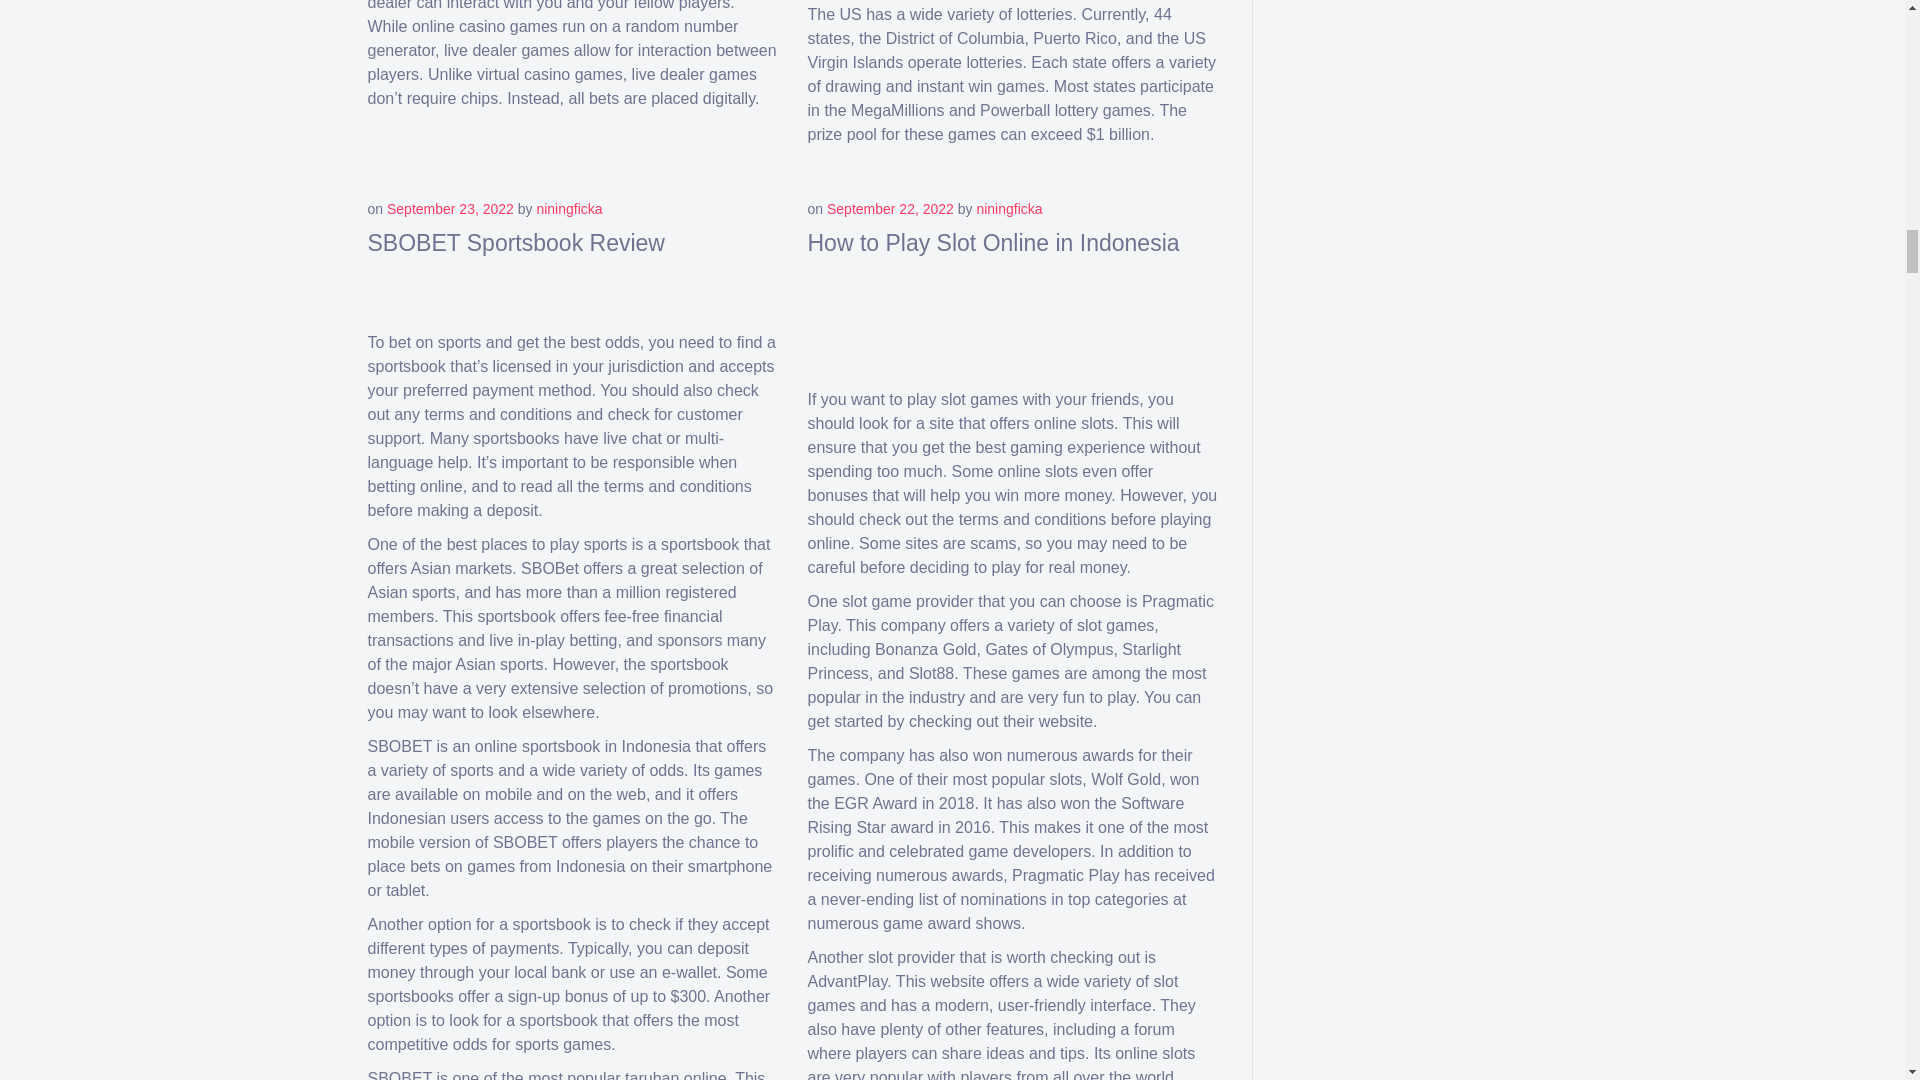 The height and width of the screenshot is (1080, 1920). What do you see at coordinates (516, 242) in the screenshot?
I see `SBOBET Sportsbook Review` at bounding box center [516, 242].